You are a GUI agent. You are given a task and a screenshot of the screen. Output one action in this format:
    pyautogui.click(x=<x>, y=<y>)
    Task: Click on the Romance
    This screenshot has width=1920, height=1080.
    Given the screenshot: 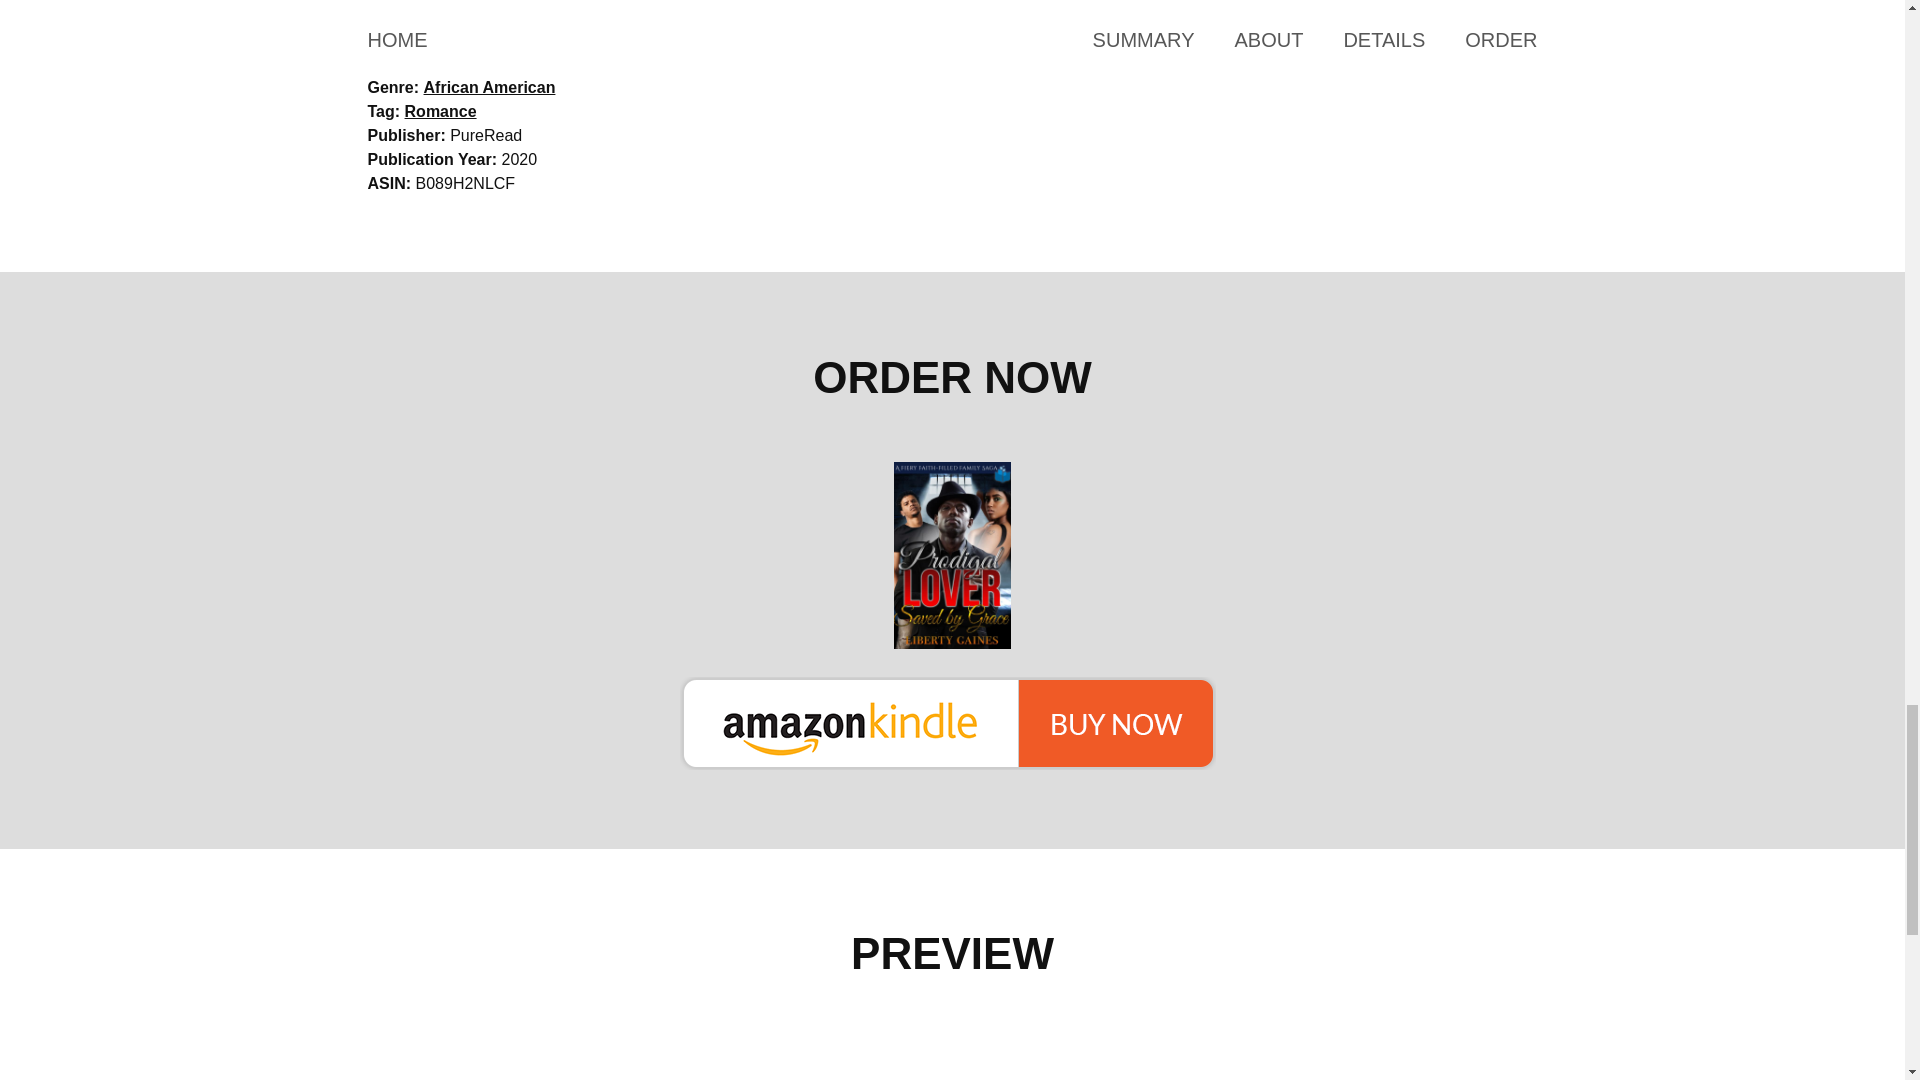 What is the action you would take?
    pyautogui.click(x=440, y=110)
    